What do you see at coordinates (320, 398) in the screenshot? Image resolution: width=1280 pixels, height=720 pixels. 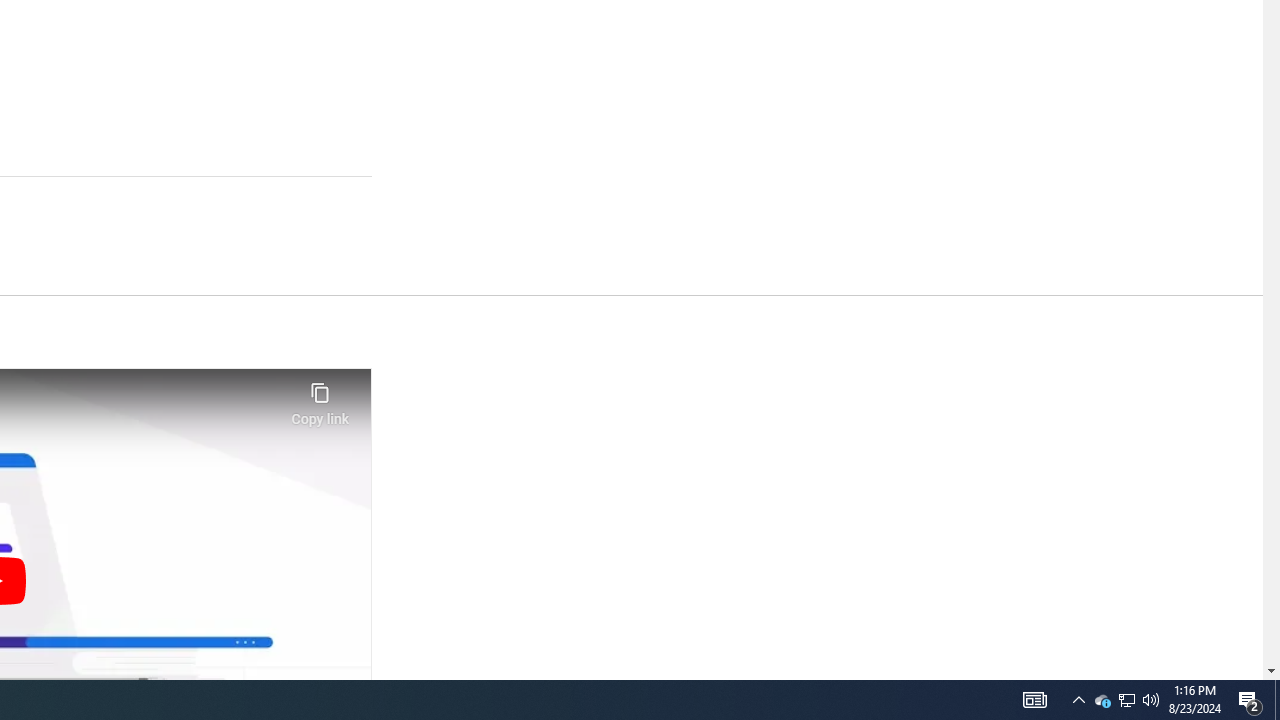 I see `Copy link` at bounding box center [320, 398].